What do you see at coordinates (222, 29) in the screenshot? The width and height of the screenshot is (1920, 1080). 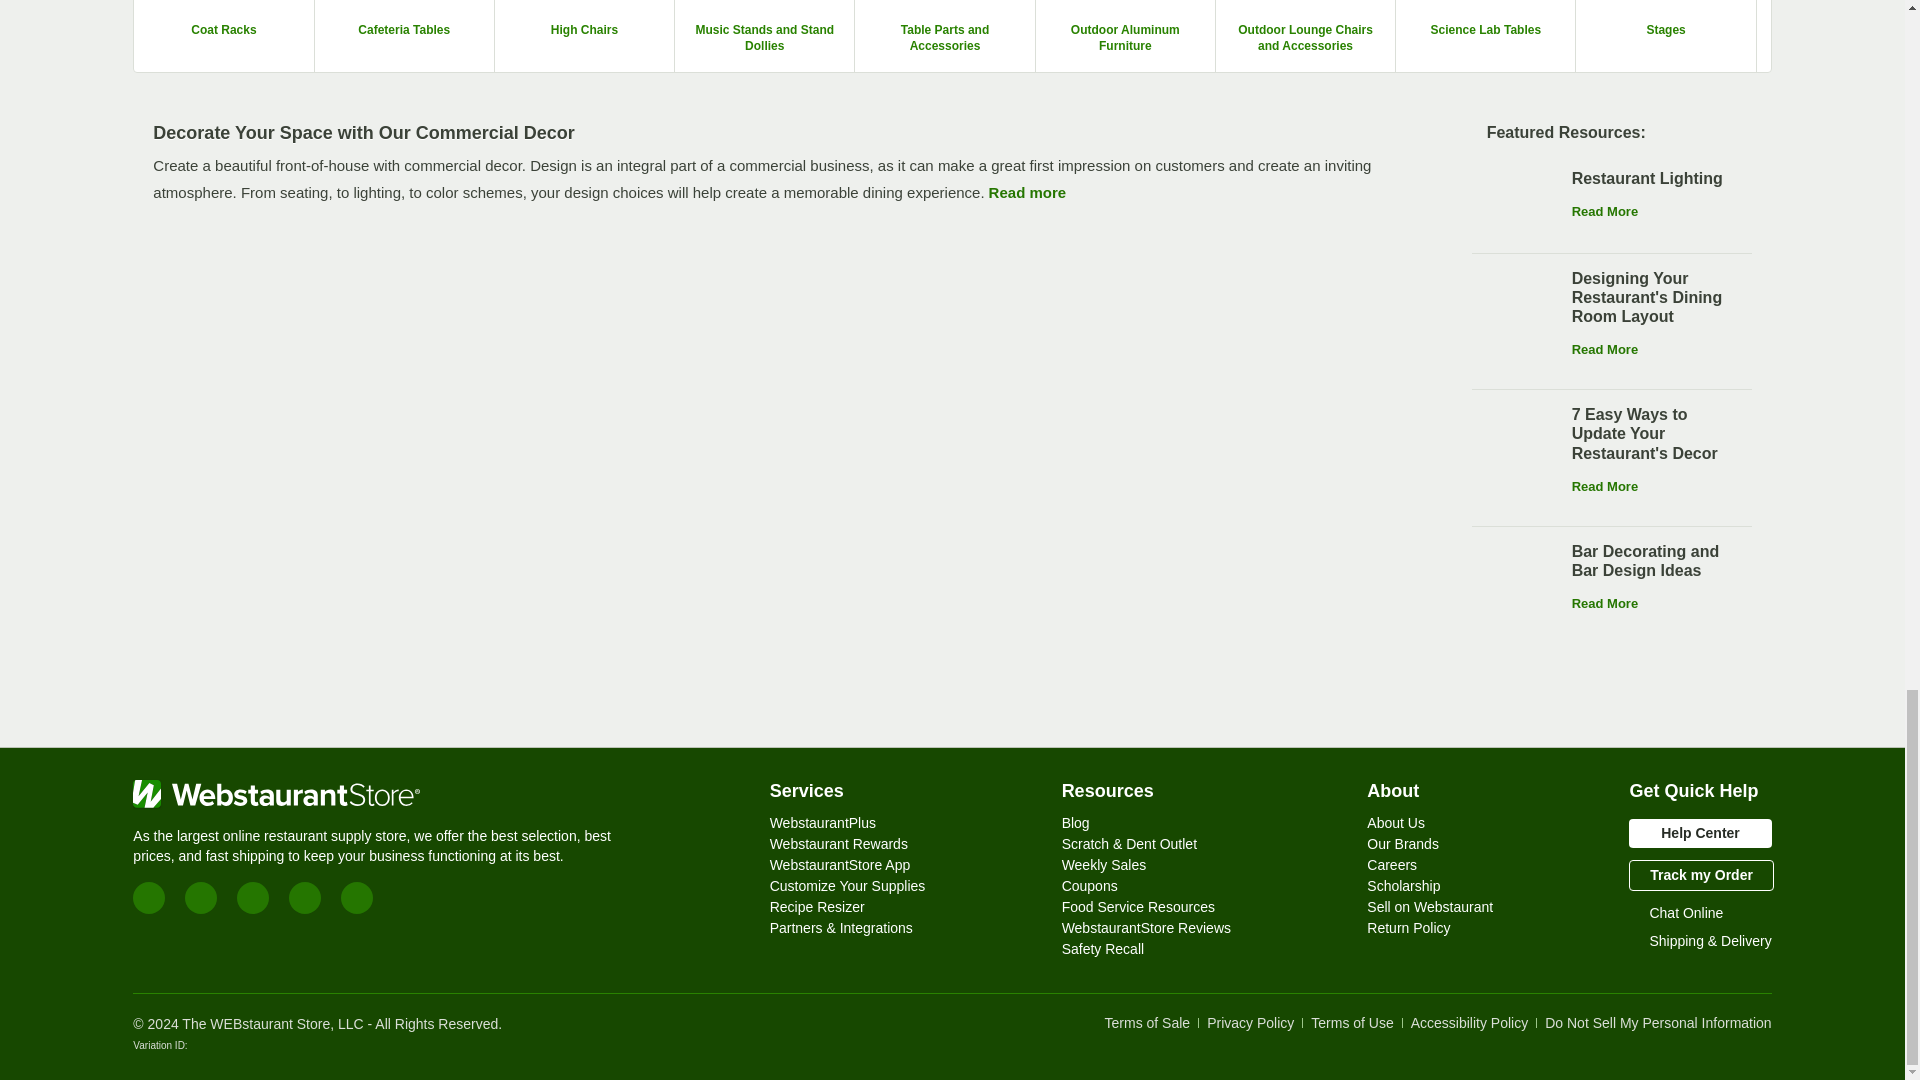 I see `Coat Racks` at bounding box center [222, 29].